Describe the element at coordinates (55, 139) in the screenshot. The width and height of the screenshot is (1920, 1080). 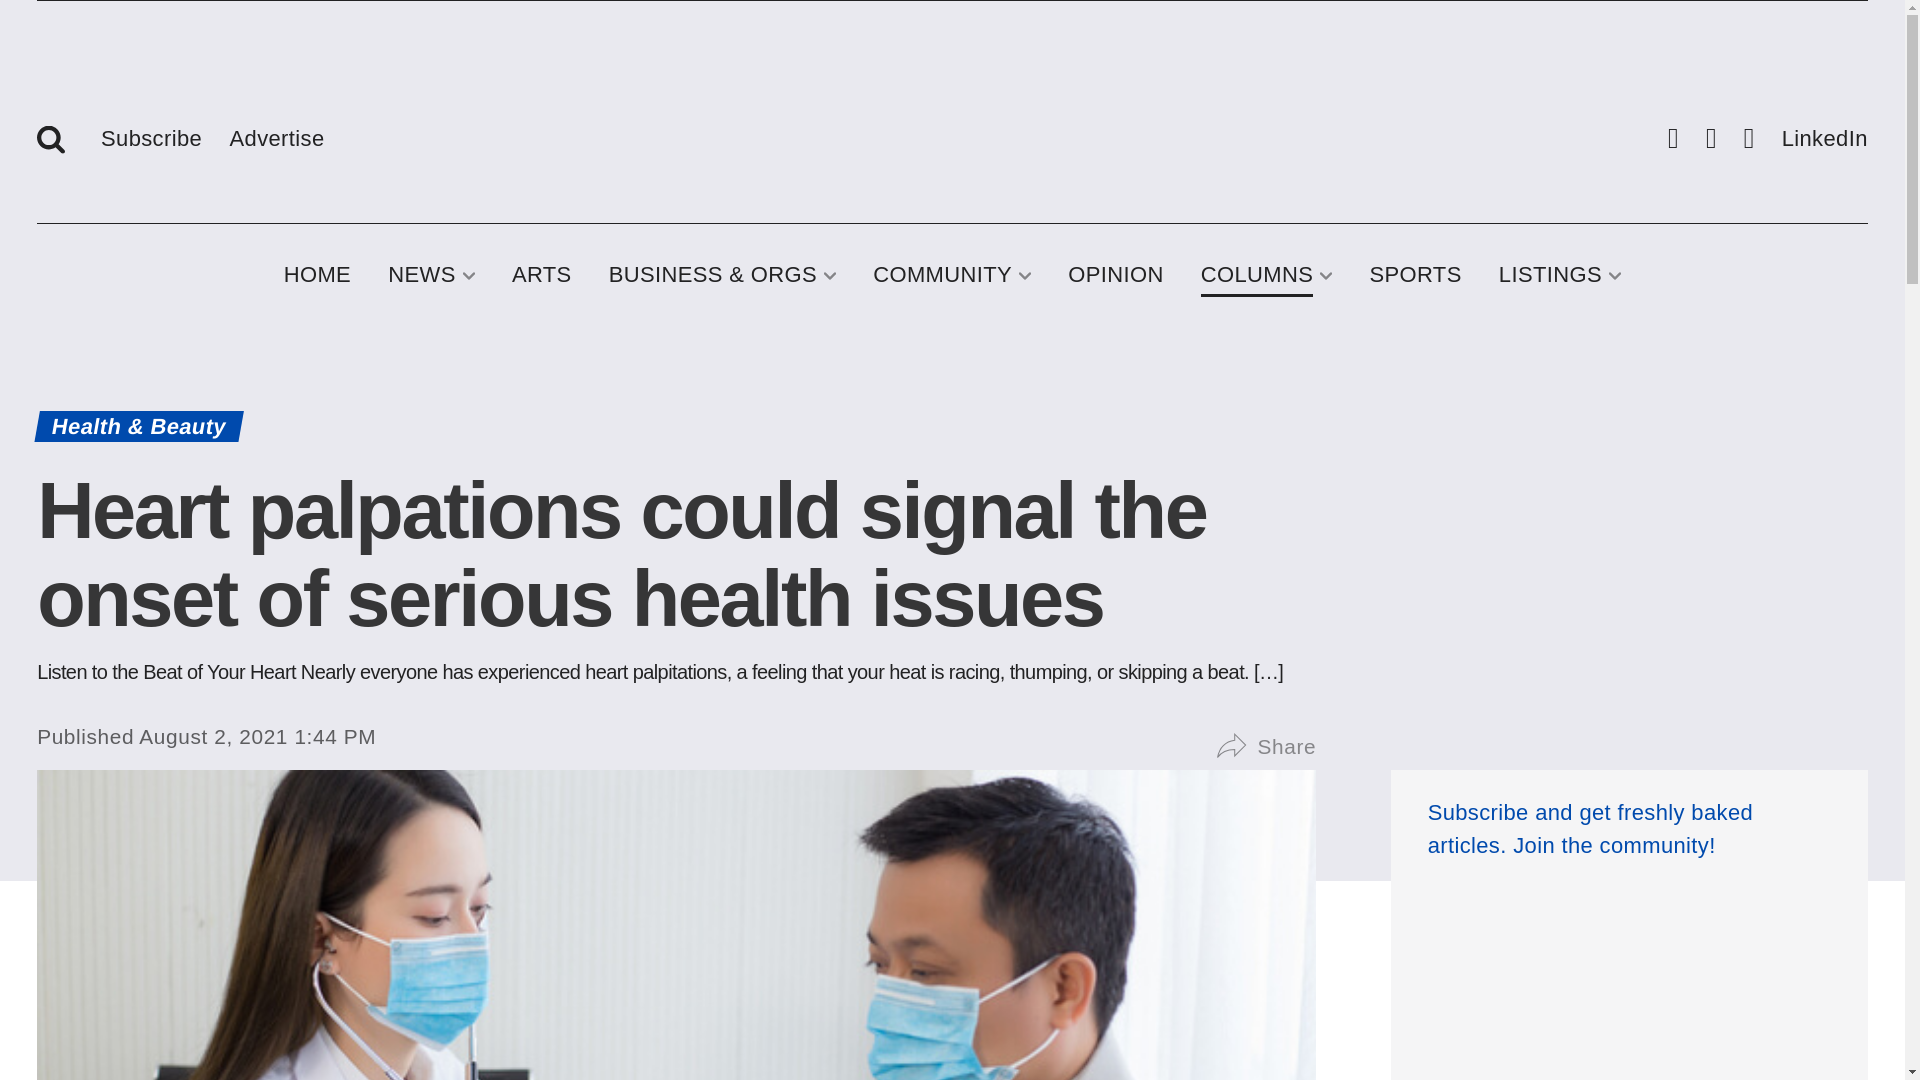
I see `Search for something you seek` at that location.